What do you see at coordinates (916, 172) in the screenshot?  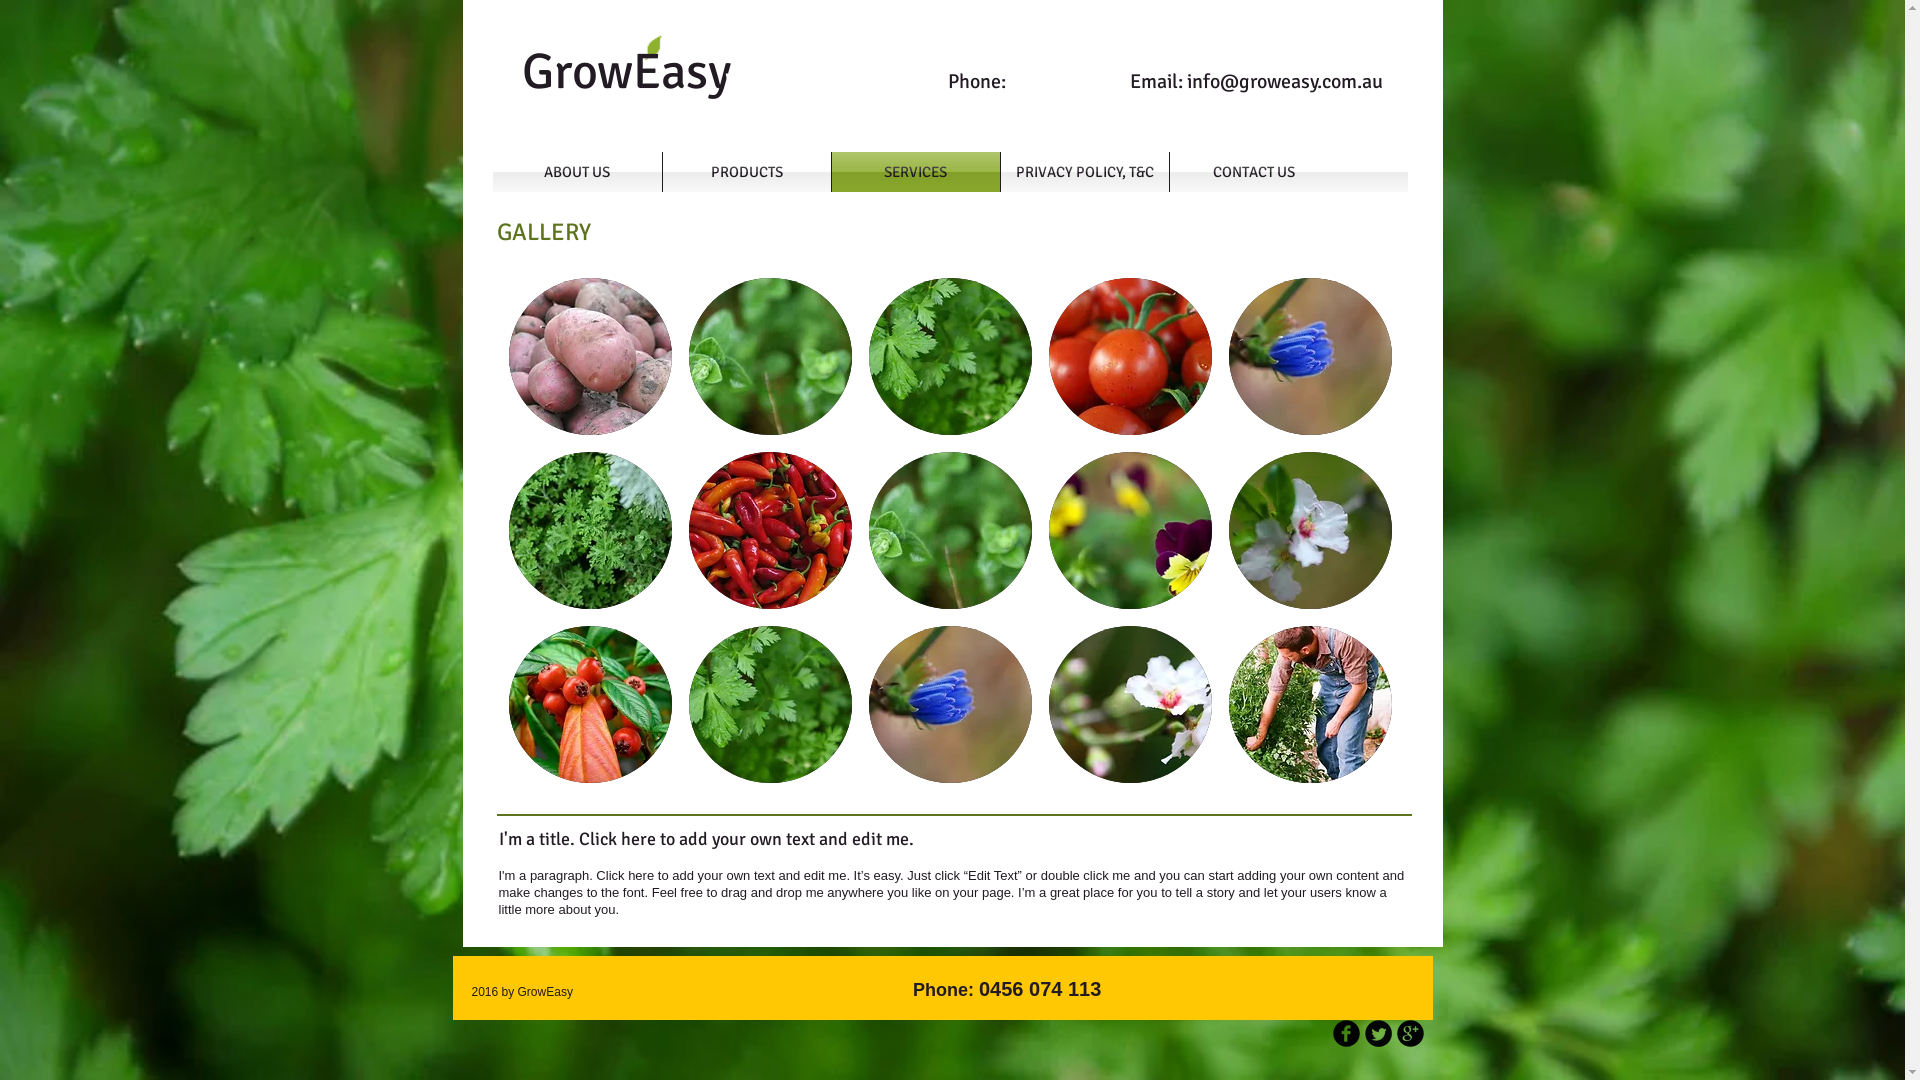 I see `SERVICES` at bounding box center [916, 172].